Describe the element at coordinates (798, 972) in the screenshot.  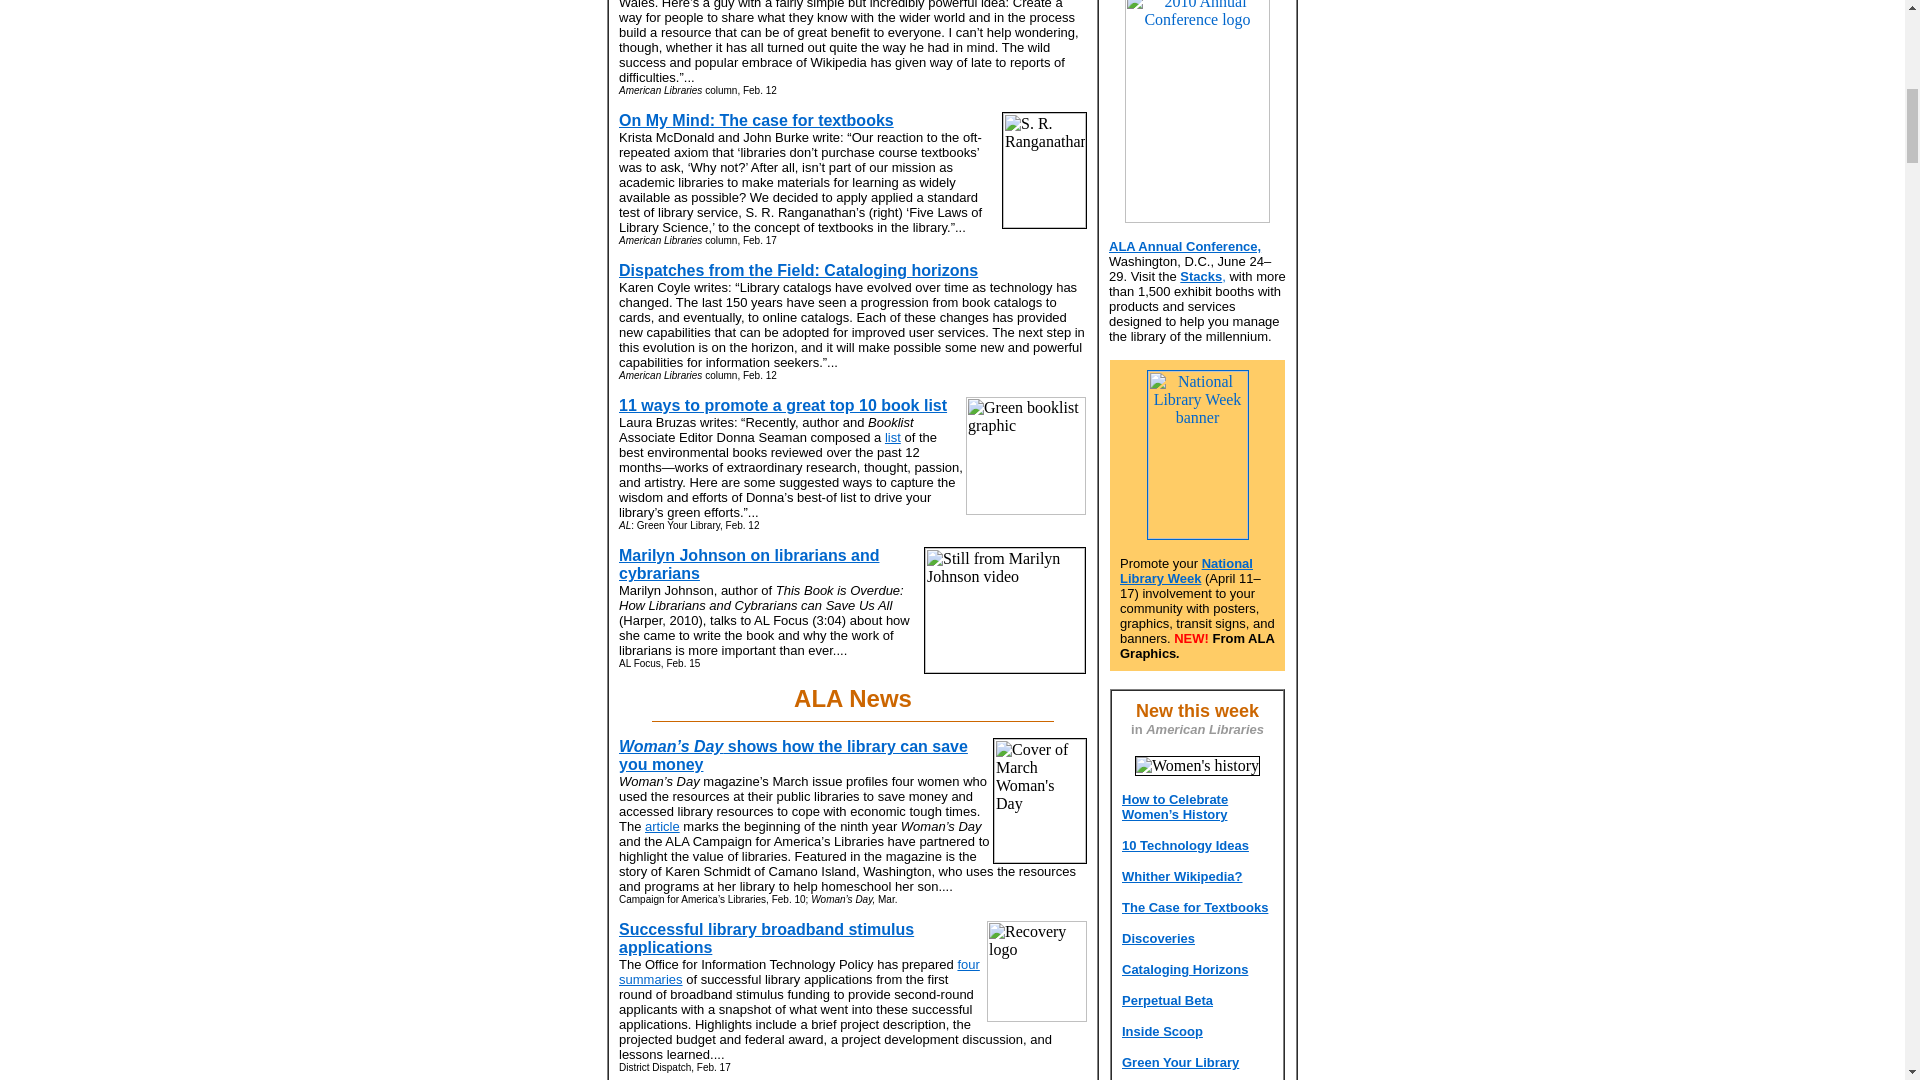
I see `four summaries` at that location.